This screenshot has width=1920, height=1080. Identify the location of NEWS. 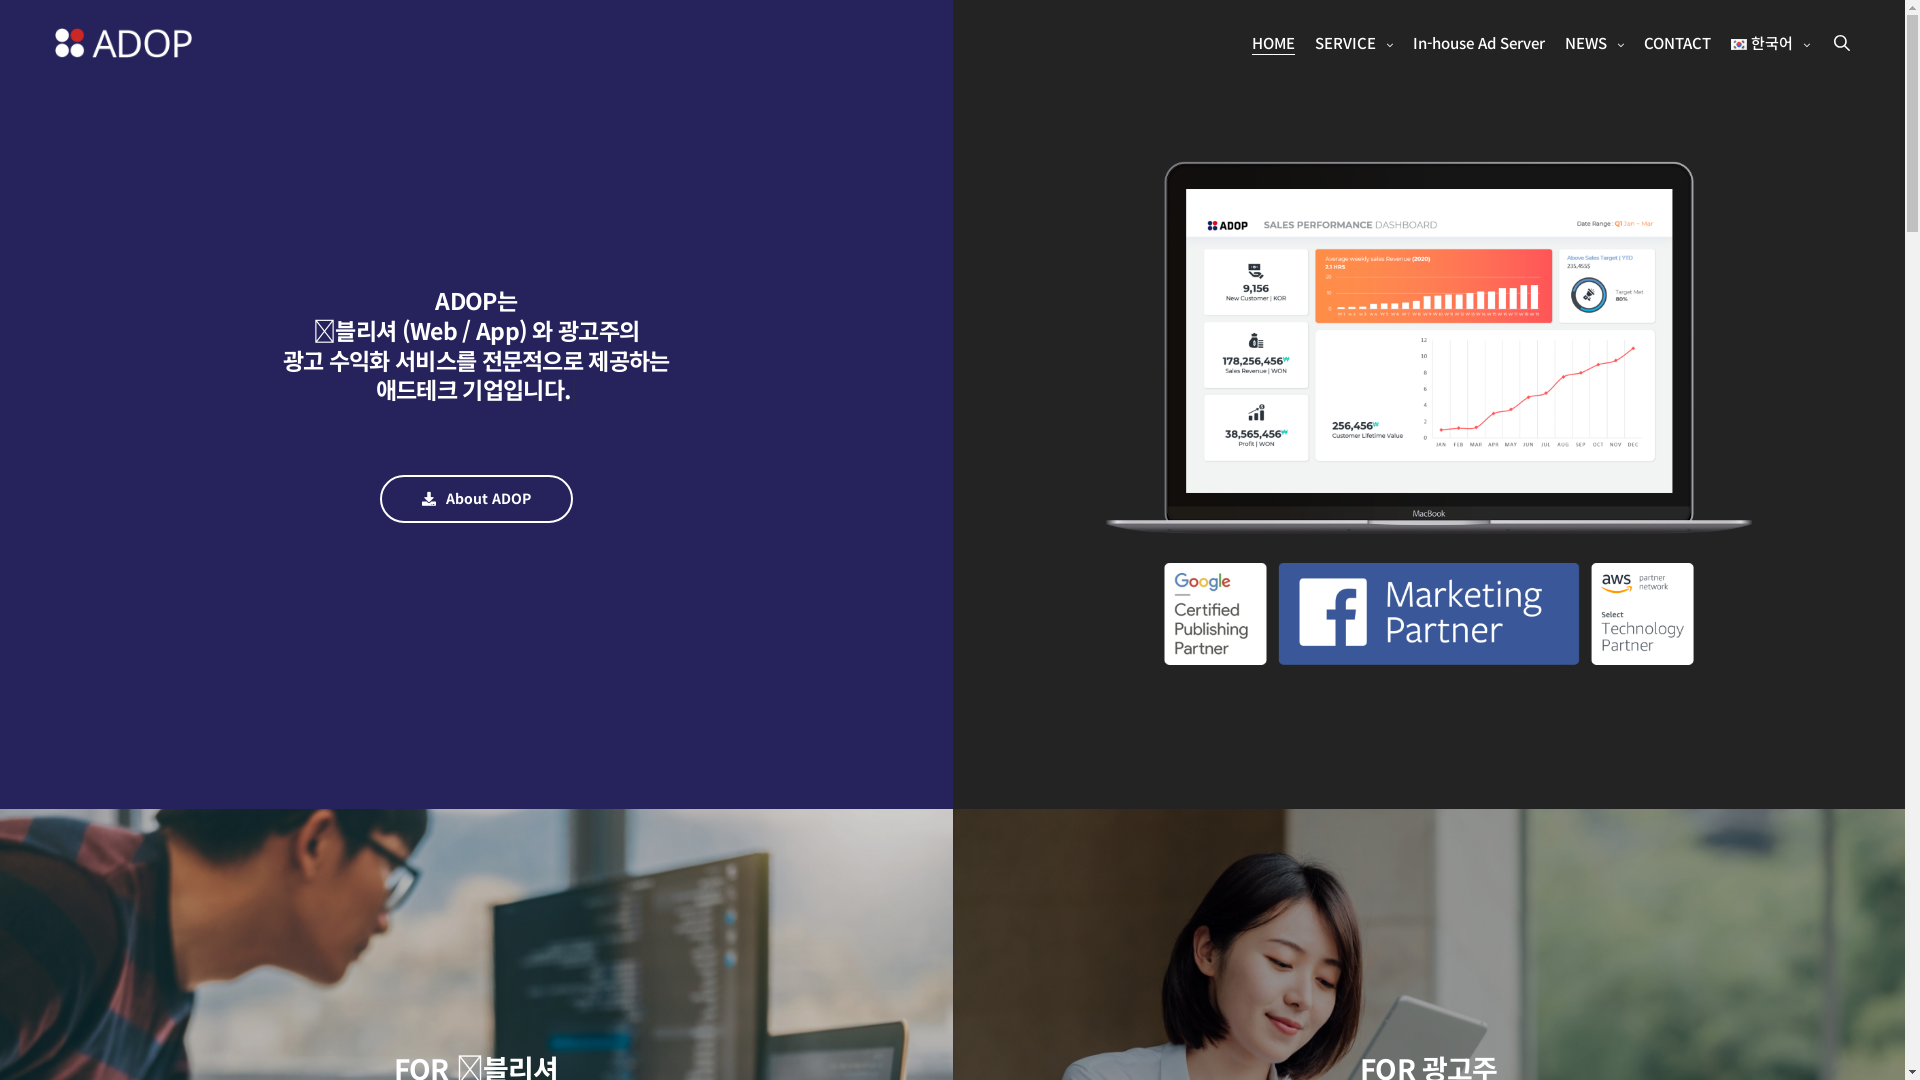
(1594, 43).